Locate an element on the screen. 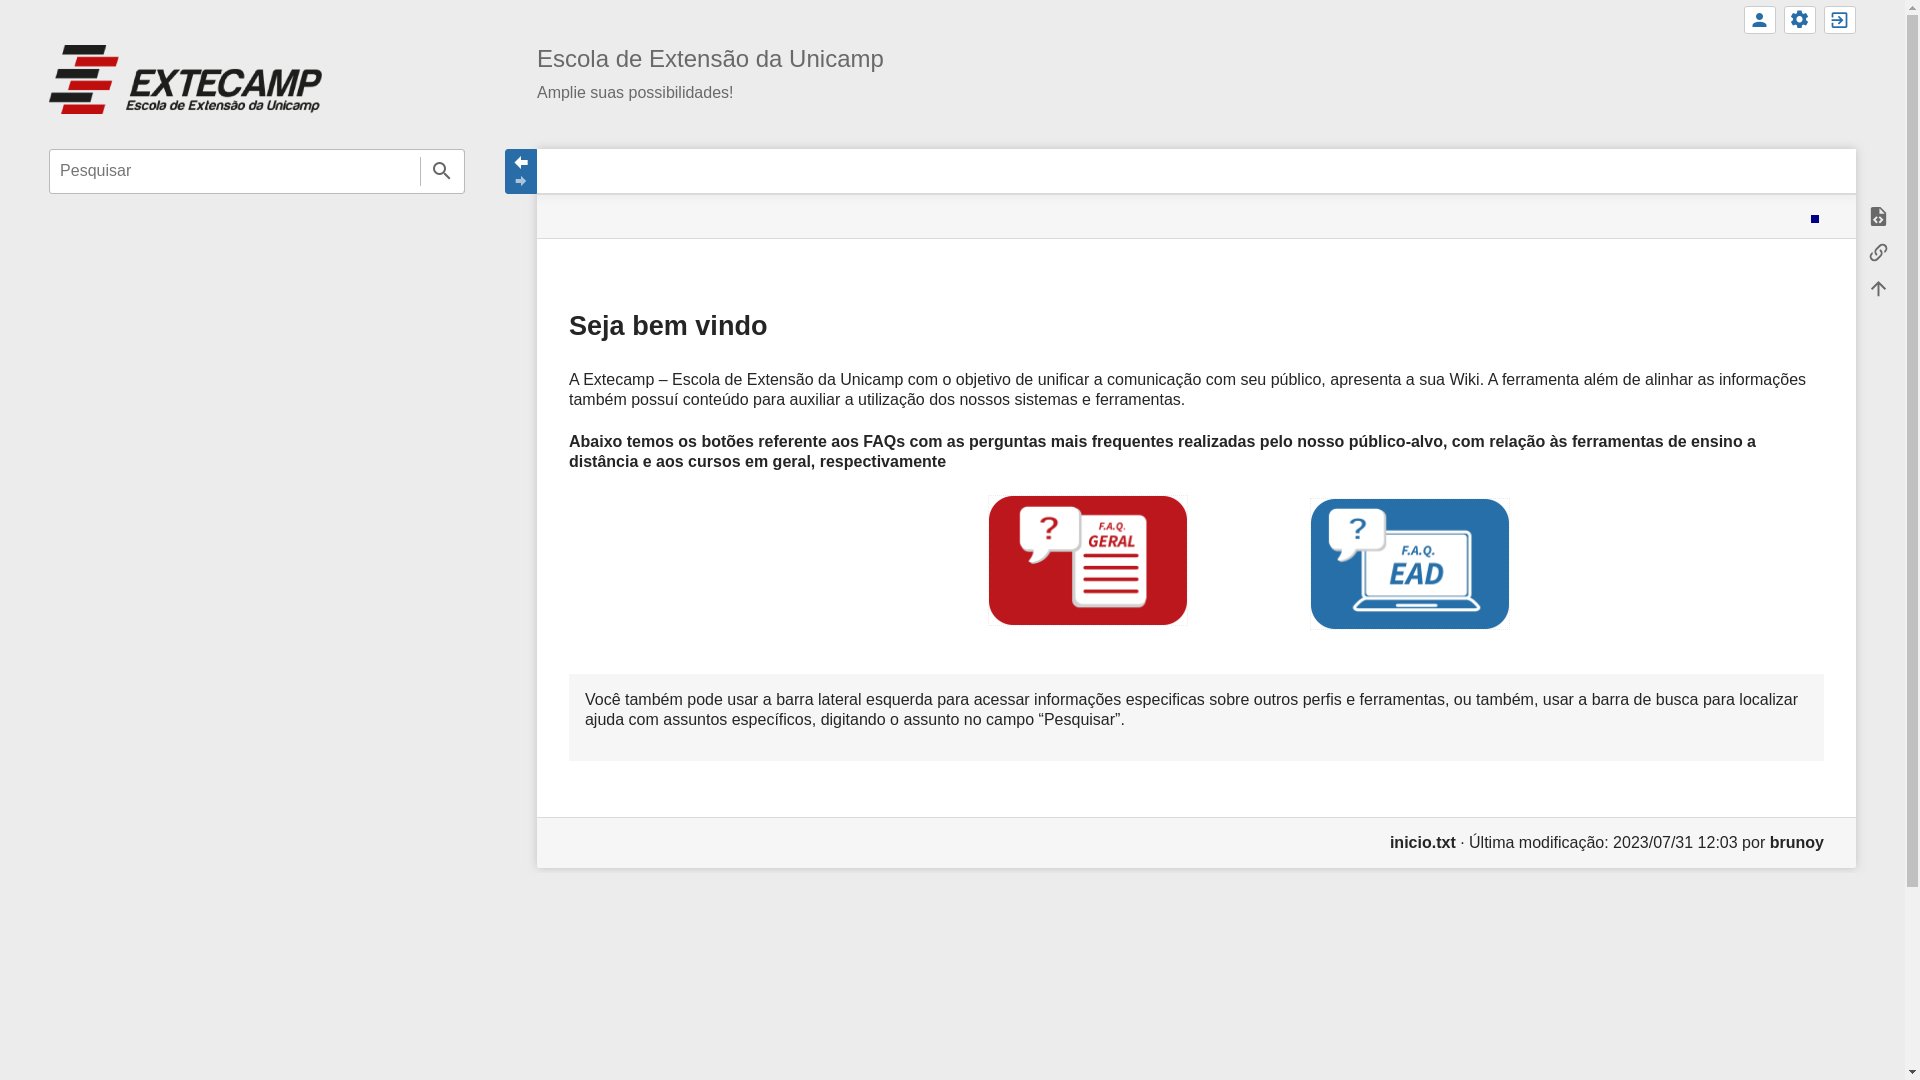 The image size is (1920, 1080). publico:ead:info is located at coordinates (1196, 561).